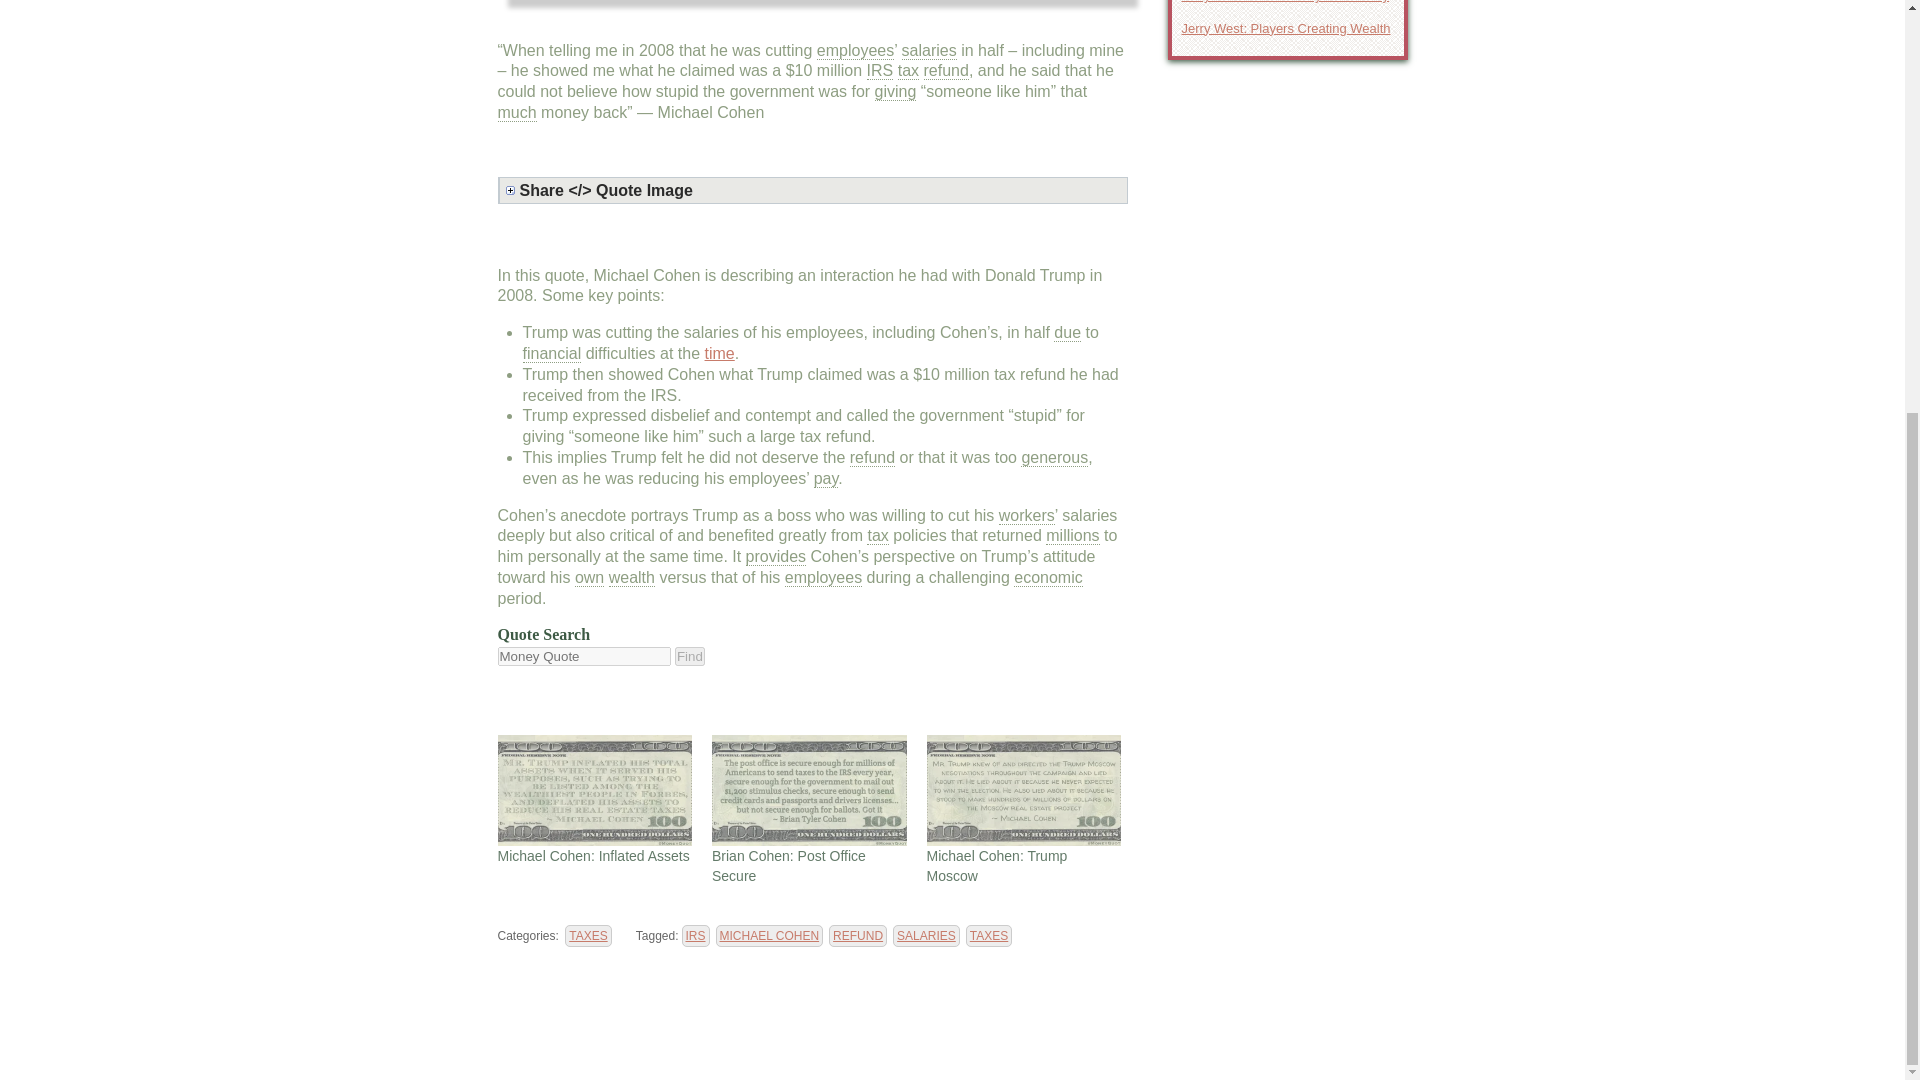 This screenshot has width=1920, height=1080. Describe the element at coordinates (720, 352) in the screenshot. I see `Time is Money` at that location.